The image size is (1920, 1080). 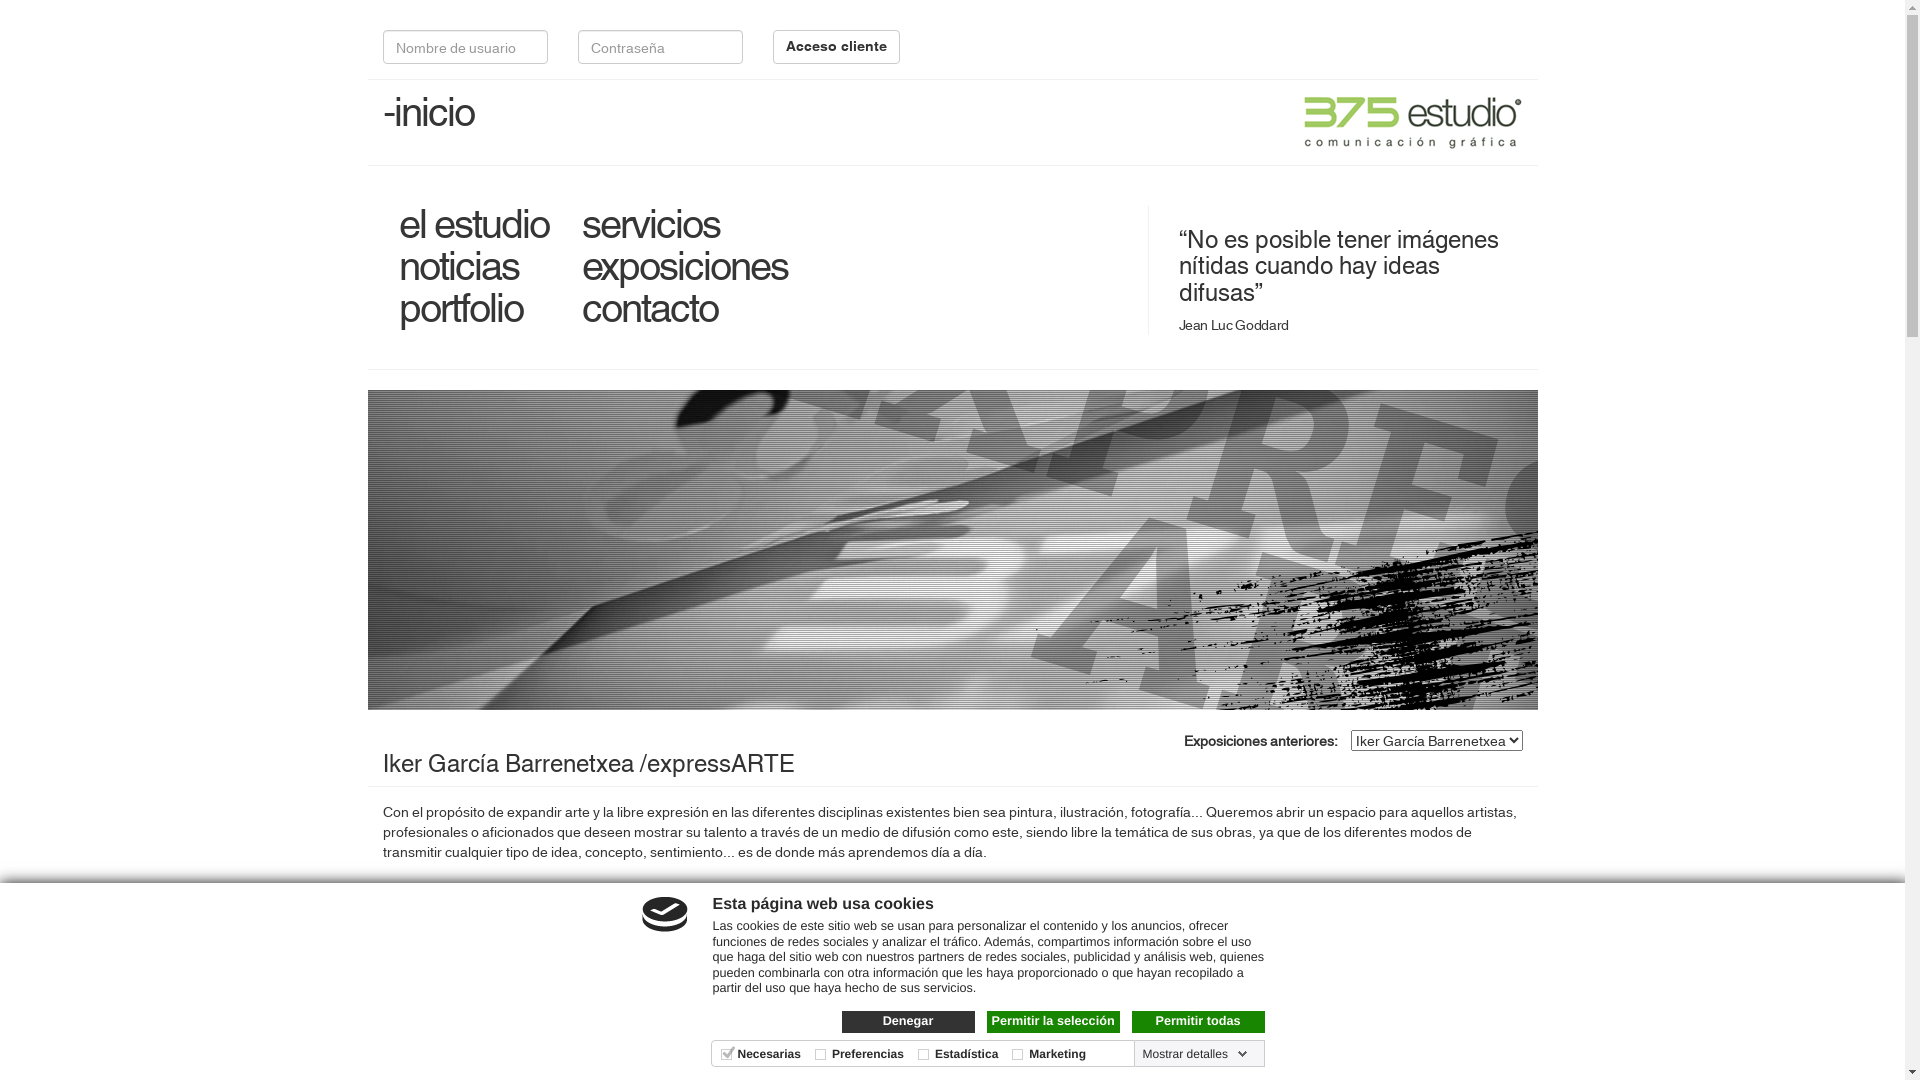 What do you see at coordinates (836, 47) in the screenshot?
I see `Acceso cliente` at bounding box center [836, 47].